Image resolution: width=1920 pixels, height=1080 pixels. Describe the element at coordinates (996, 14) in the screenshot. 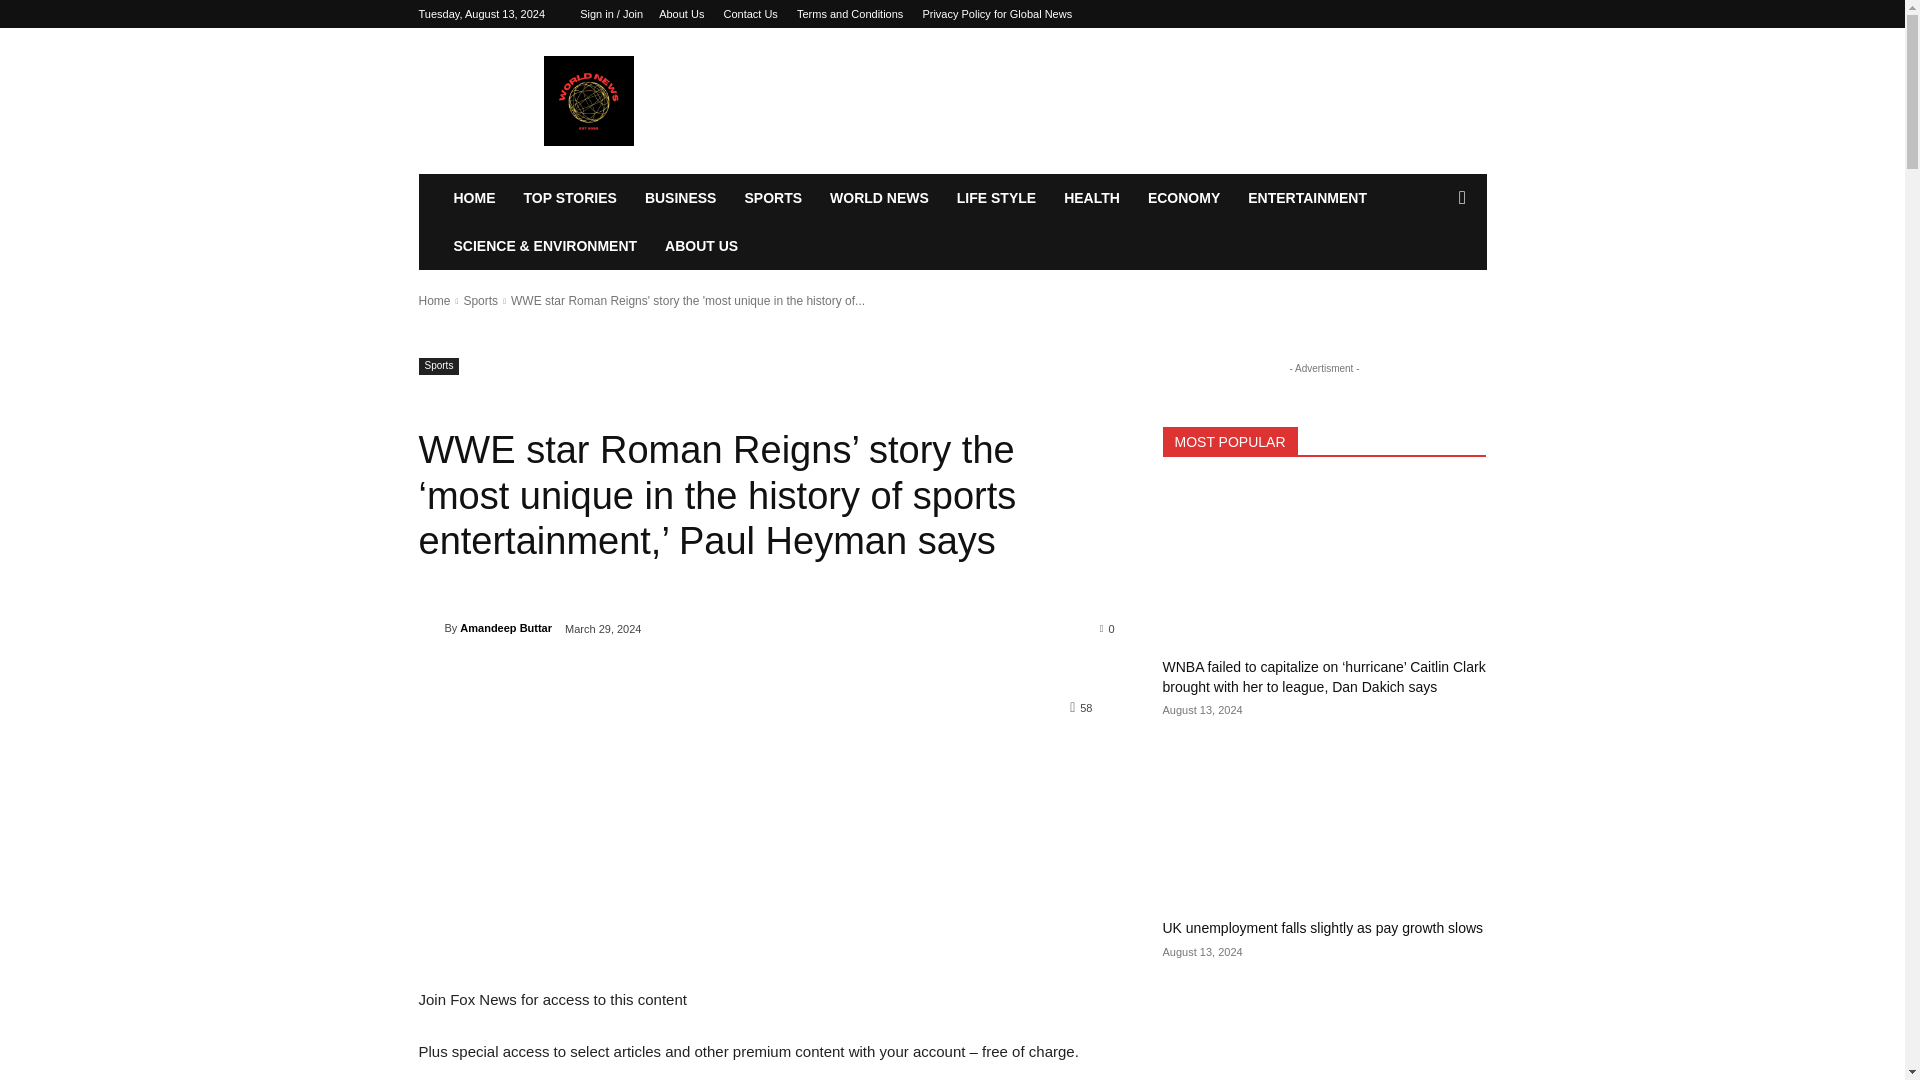

I see `Privacy Policy for Global News` at that location.